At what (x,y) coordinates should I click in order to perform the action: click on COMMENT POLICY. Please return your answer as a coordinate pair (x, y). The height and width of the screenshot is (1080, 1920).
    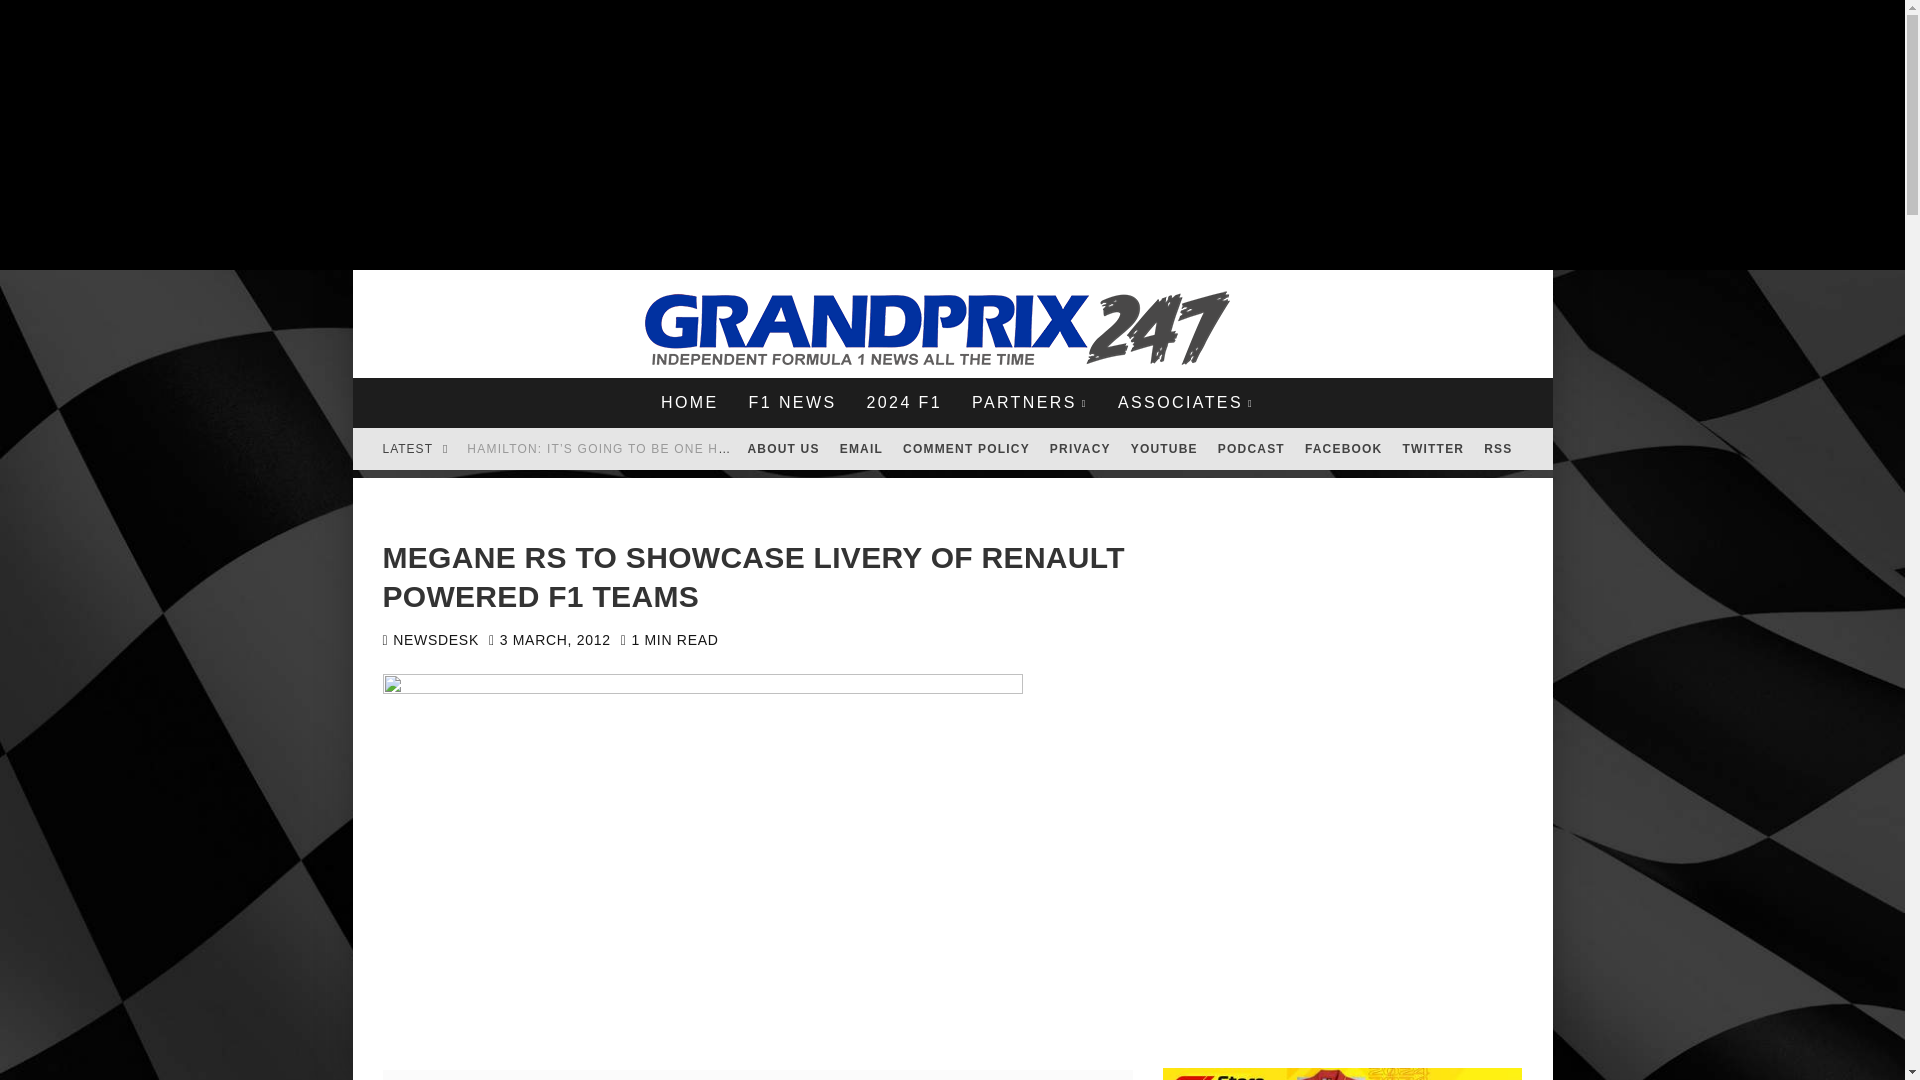
    Looking at the image, I should click on (966, 448).